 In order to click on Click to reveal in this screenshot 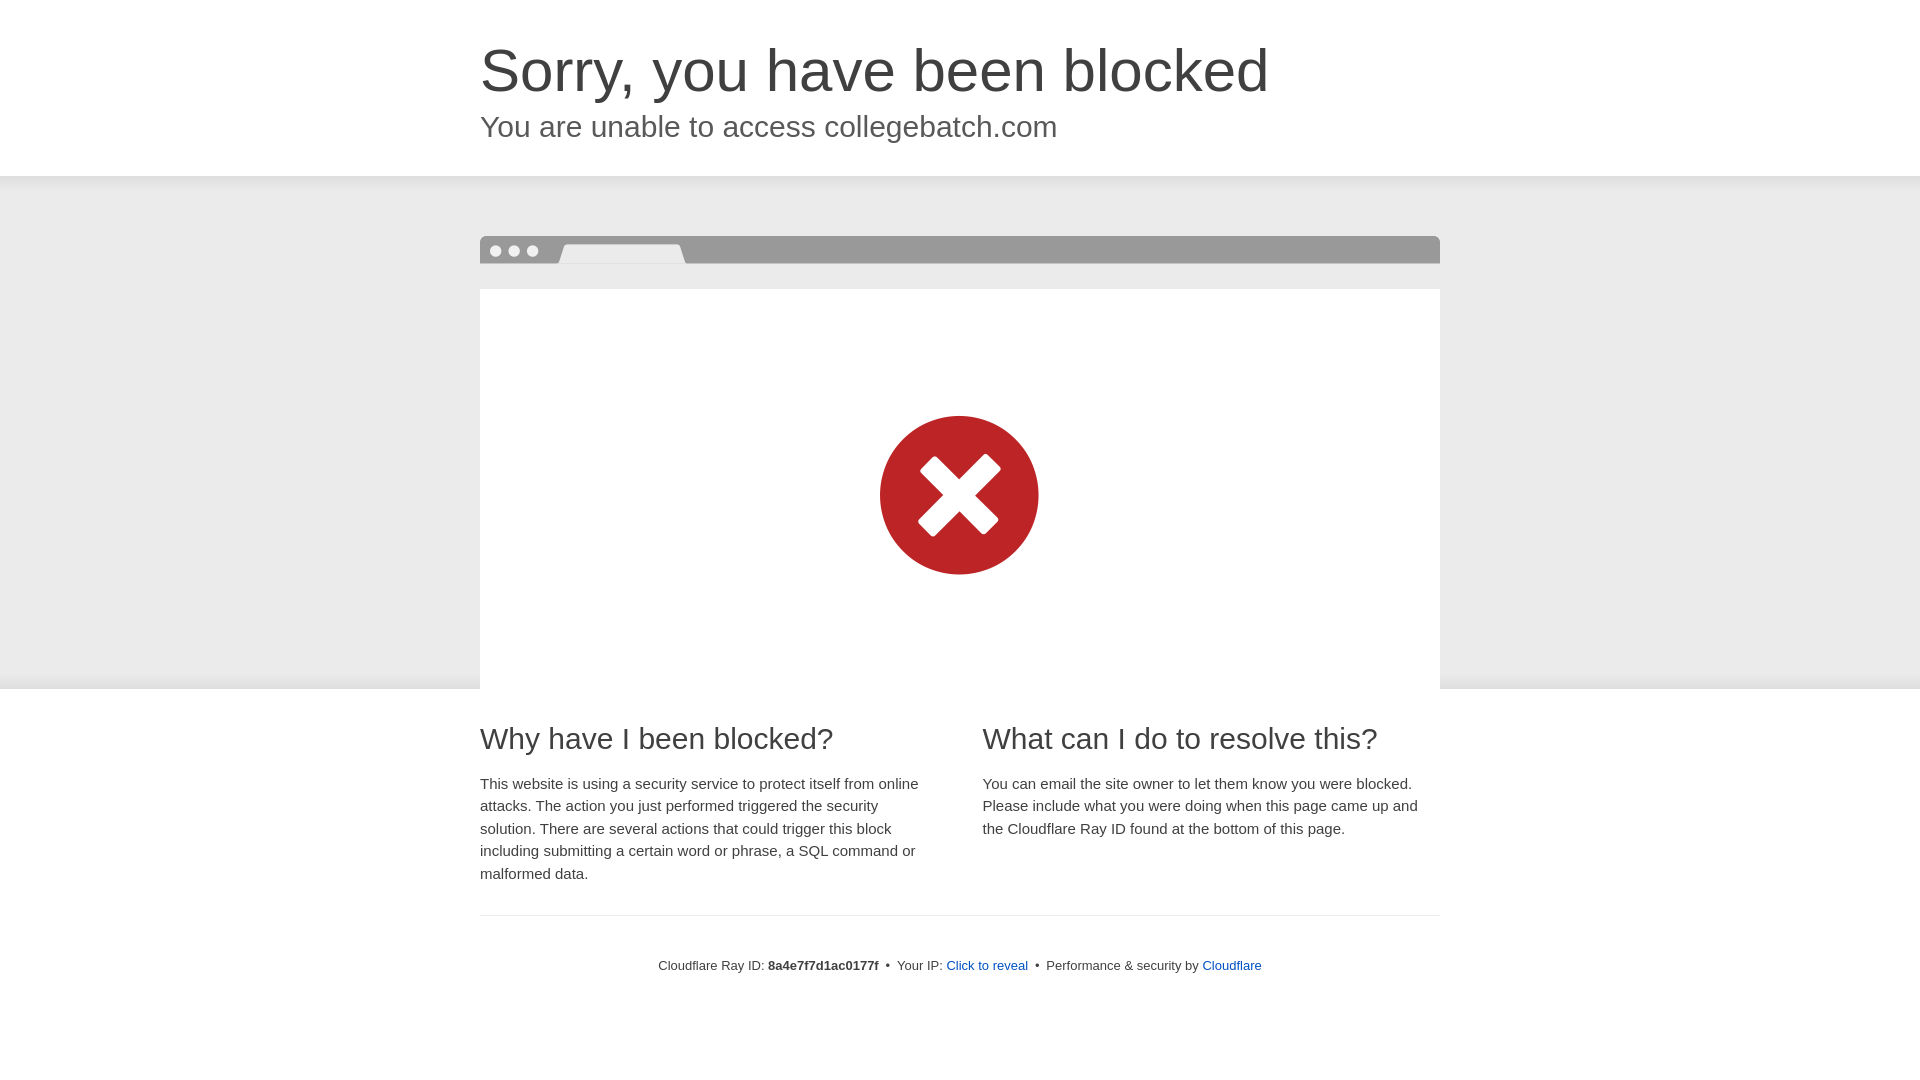, I will do `click(986, 966)`.